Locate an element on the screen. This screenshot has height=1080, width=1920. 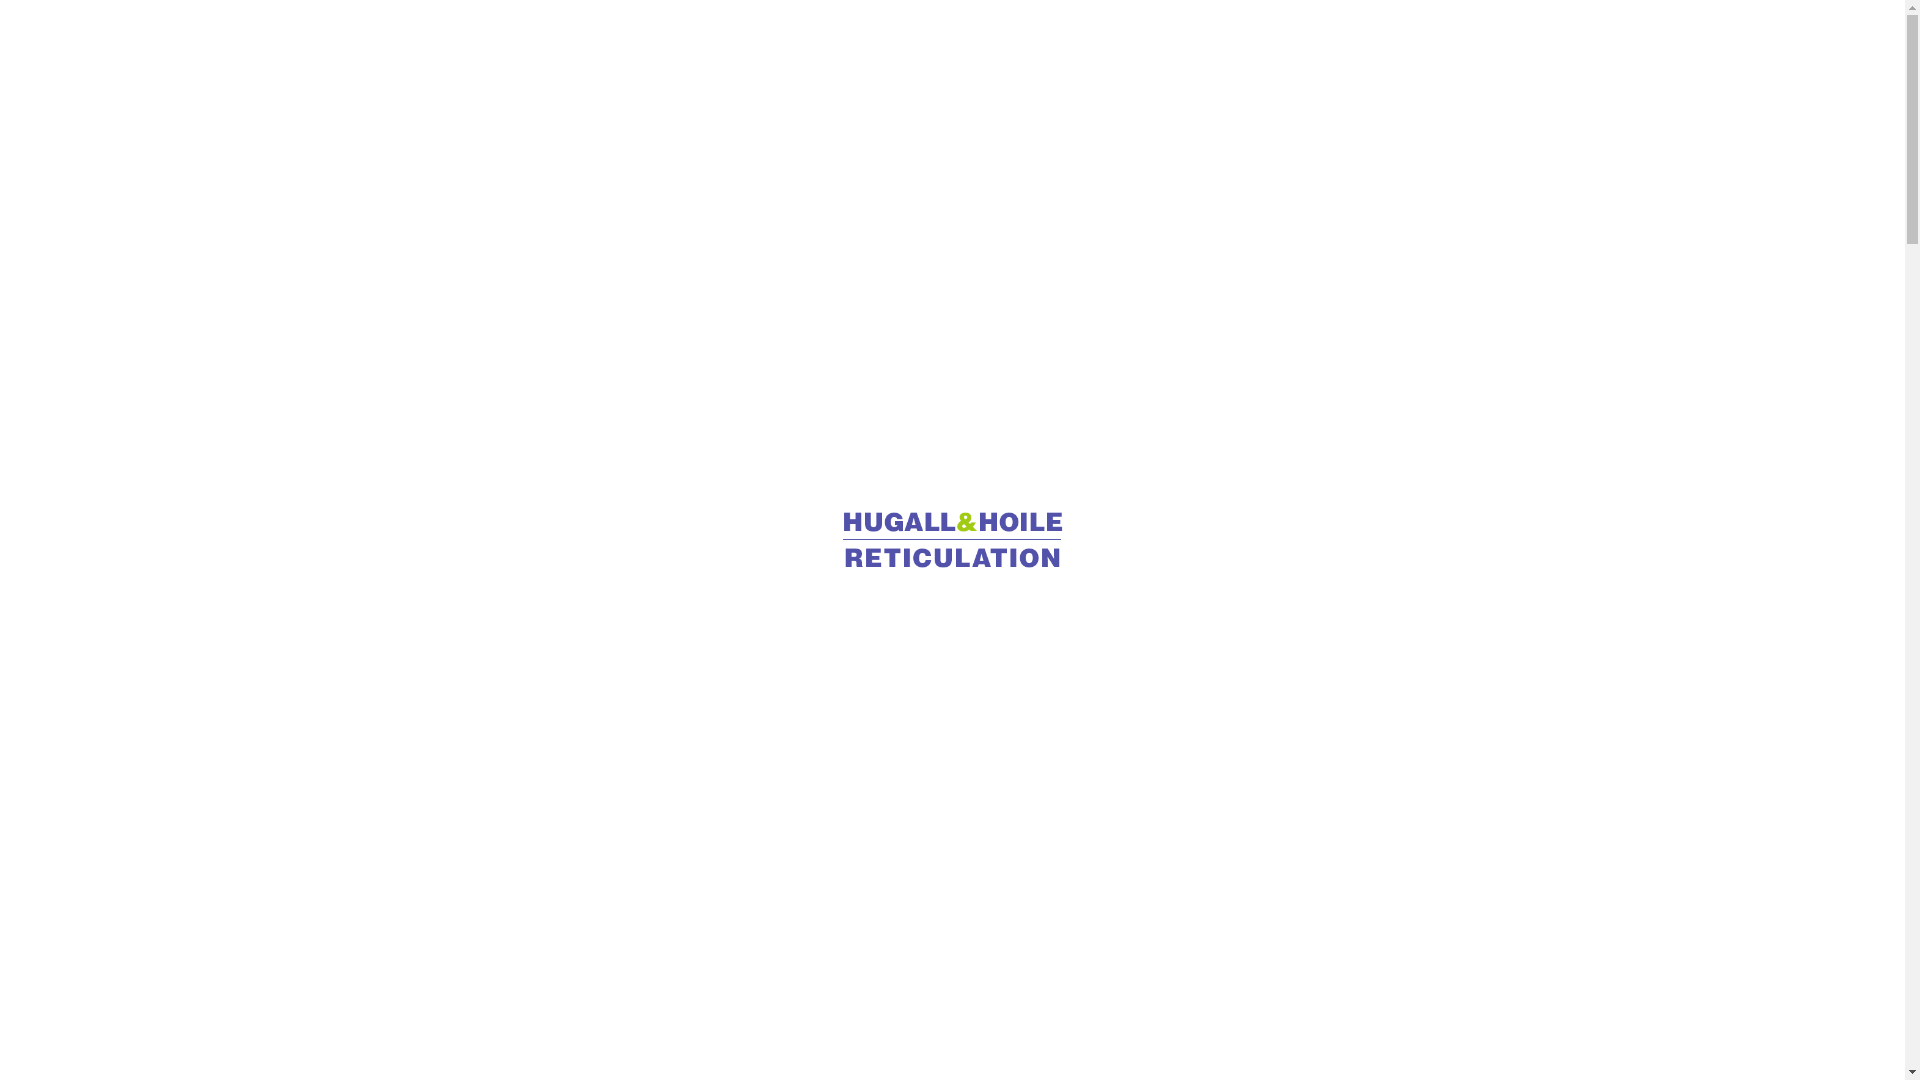
Residential is located at coordinates (1050, 43).